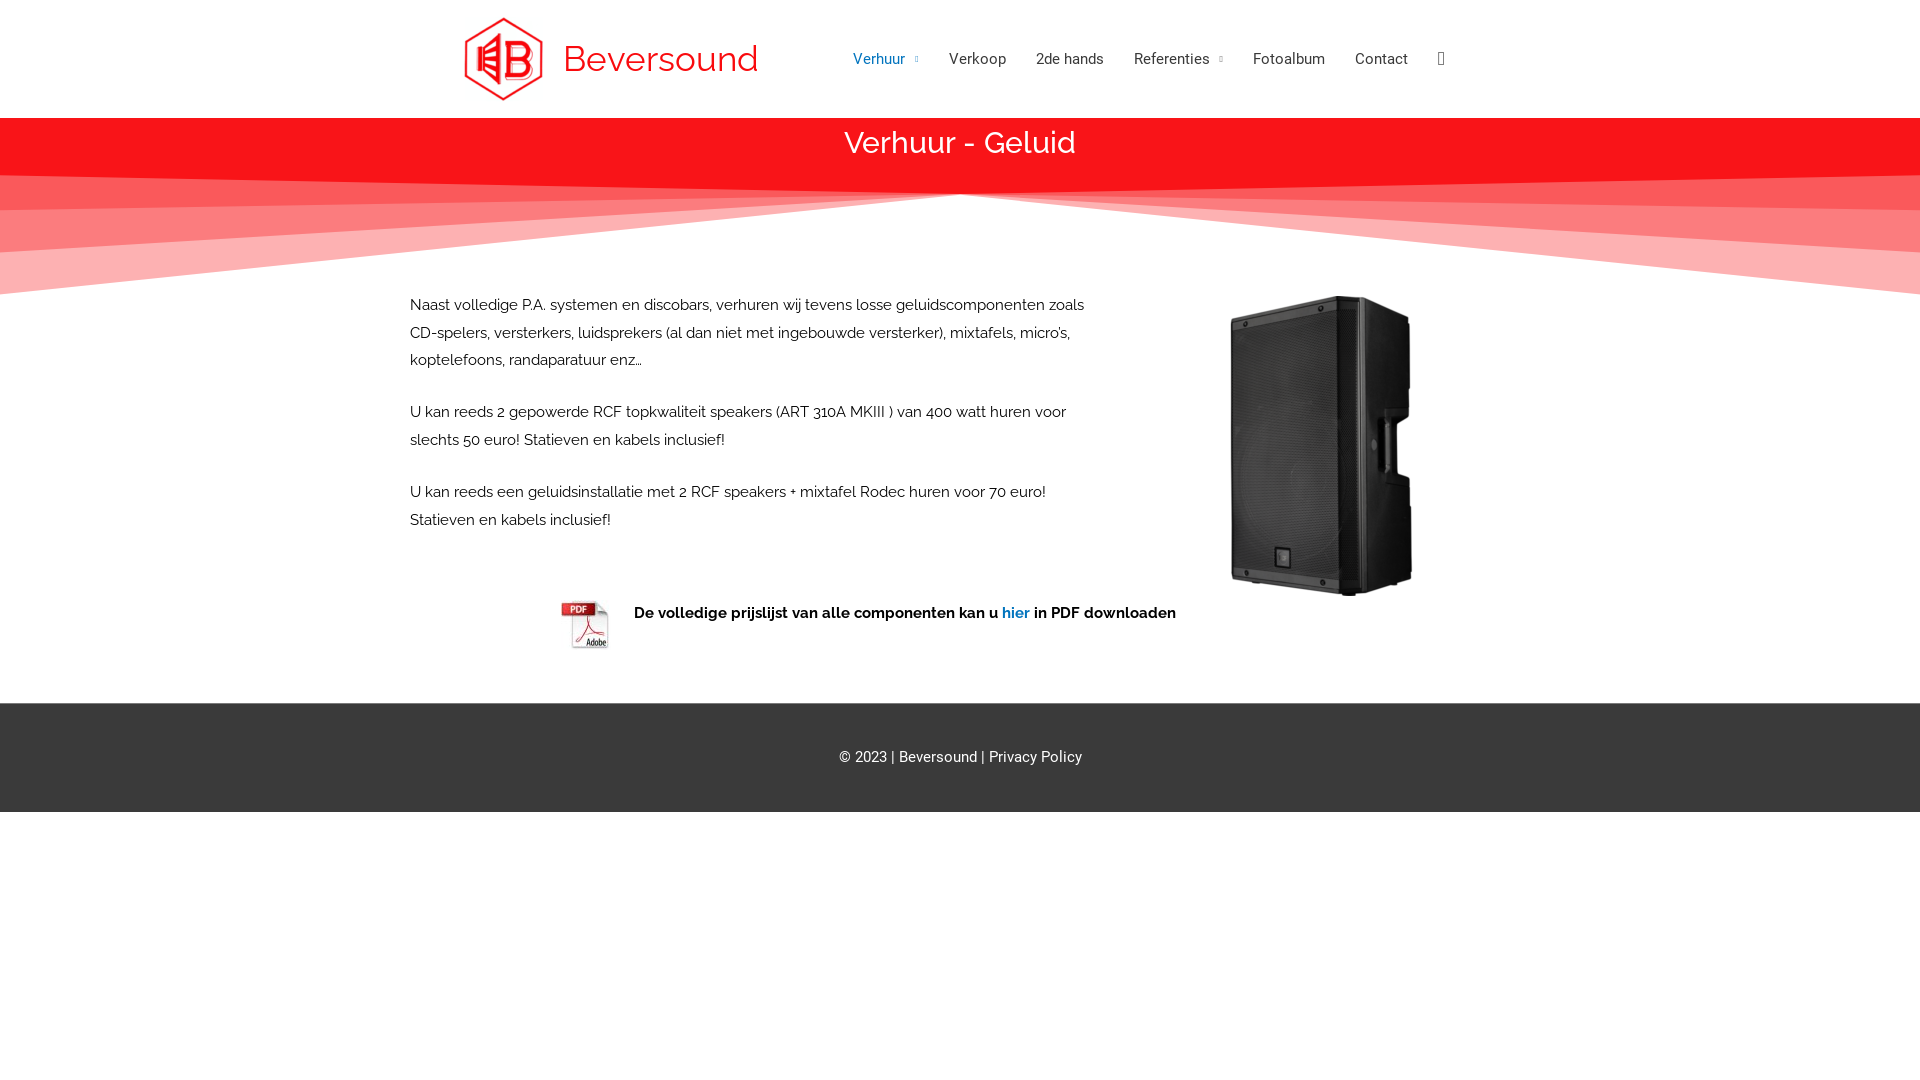 The image size is (1920, 1080). I want to click on  hier, so click(1014, 613).